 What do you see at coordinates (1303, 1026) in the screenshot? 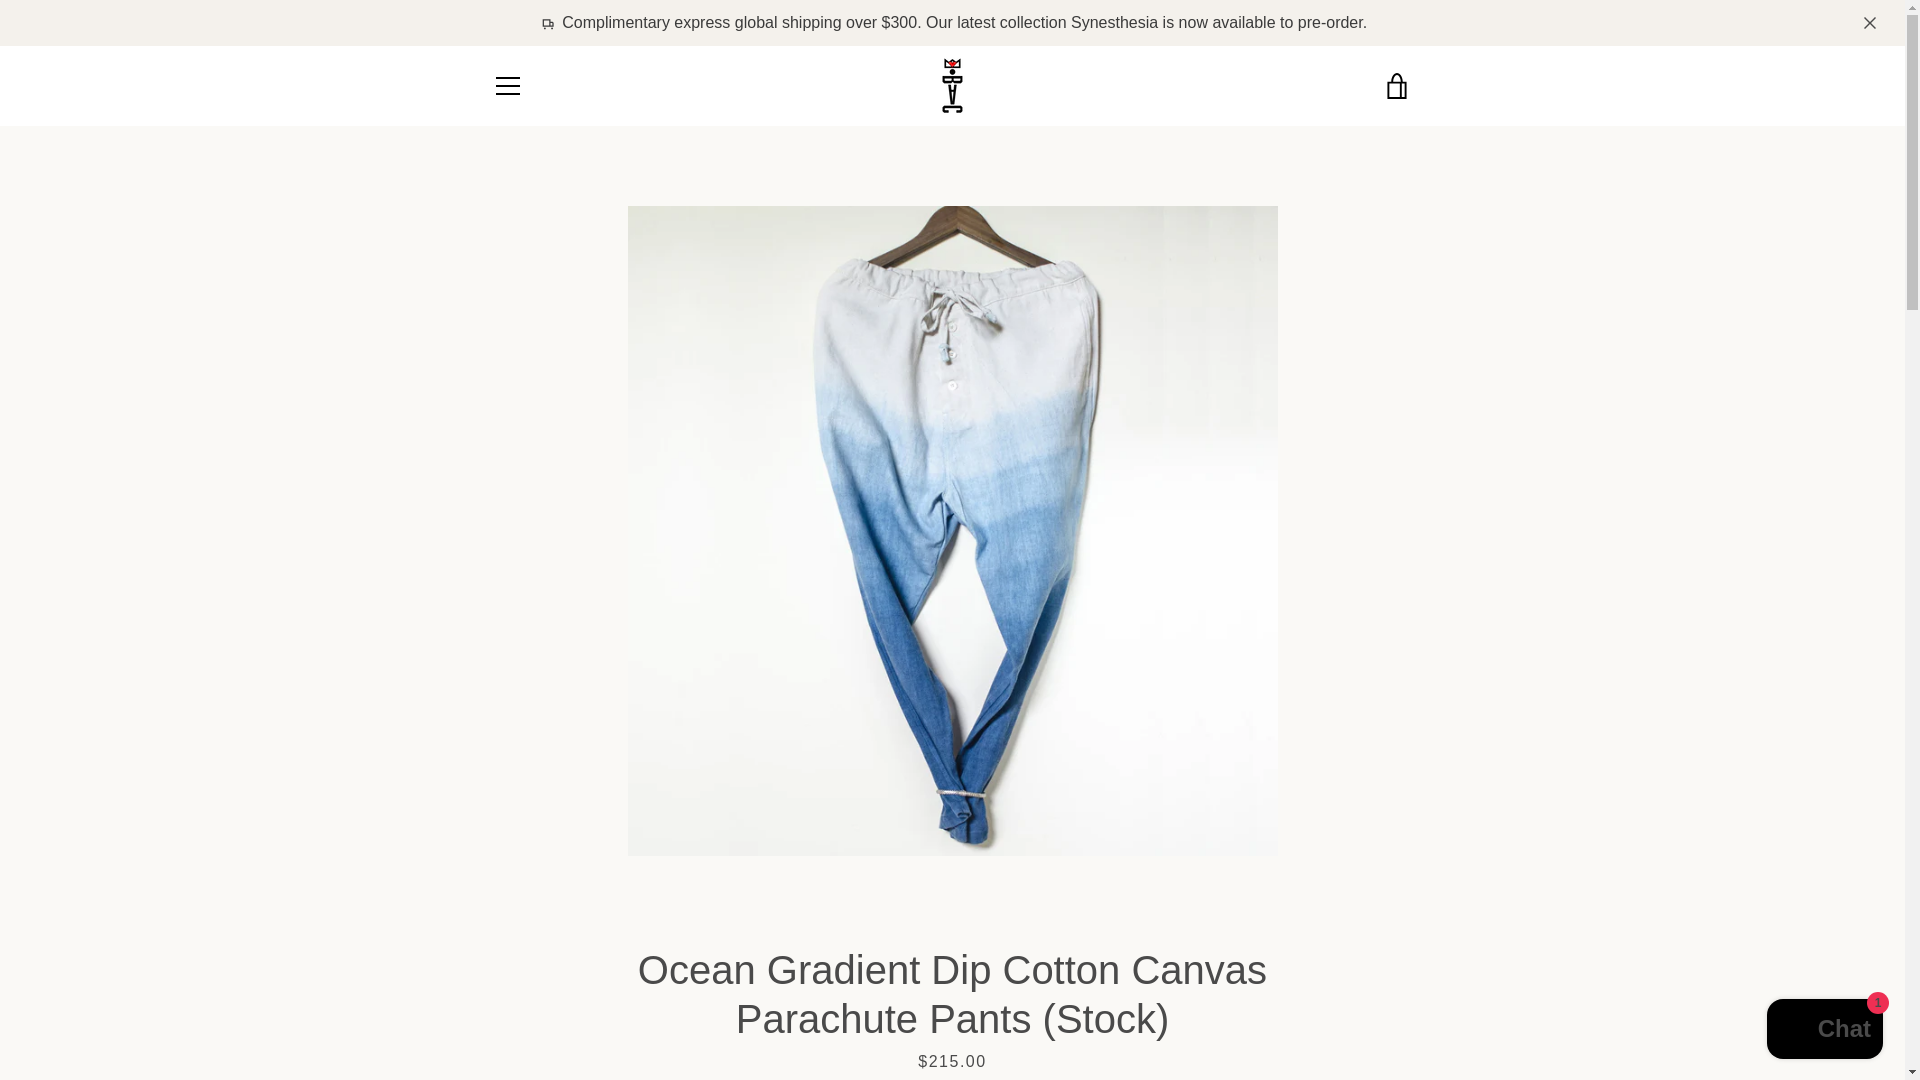
I see `Mastercard` at bounding box center [1303, 1026].